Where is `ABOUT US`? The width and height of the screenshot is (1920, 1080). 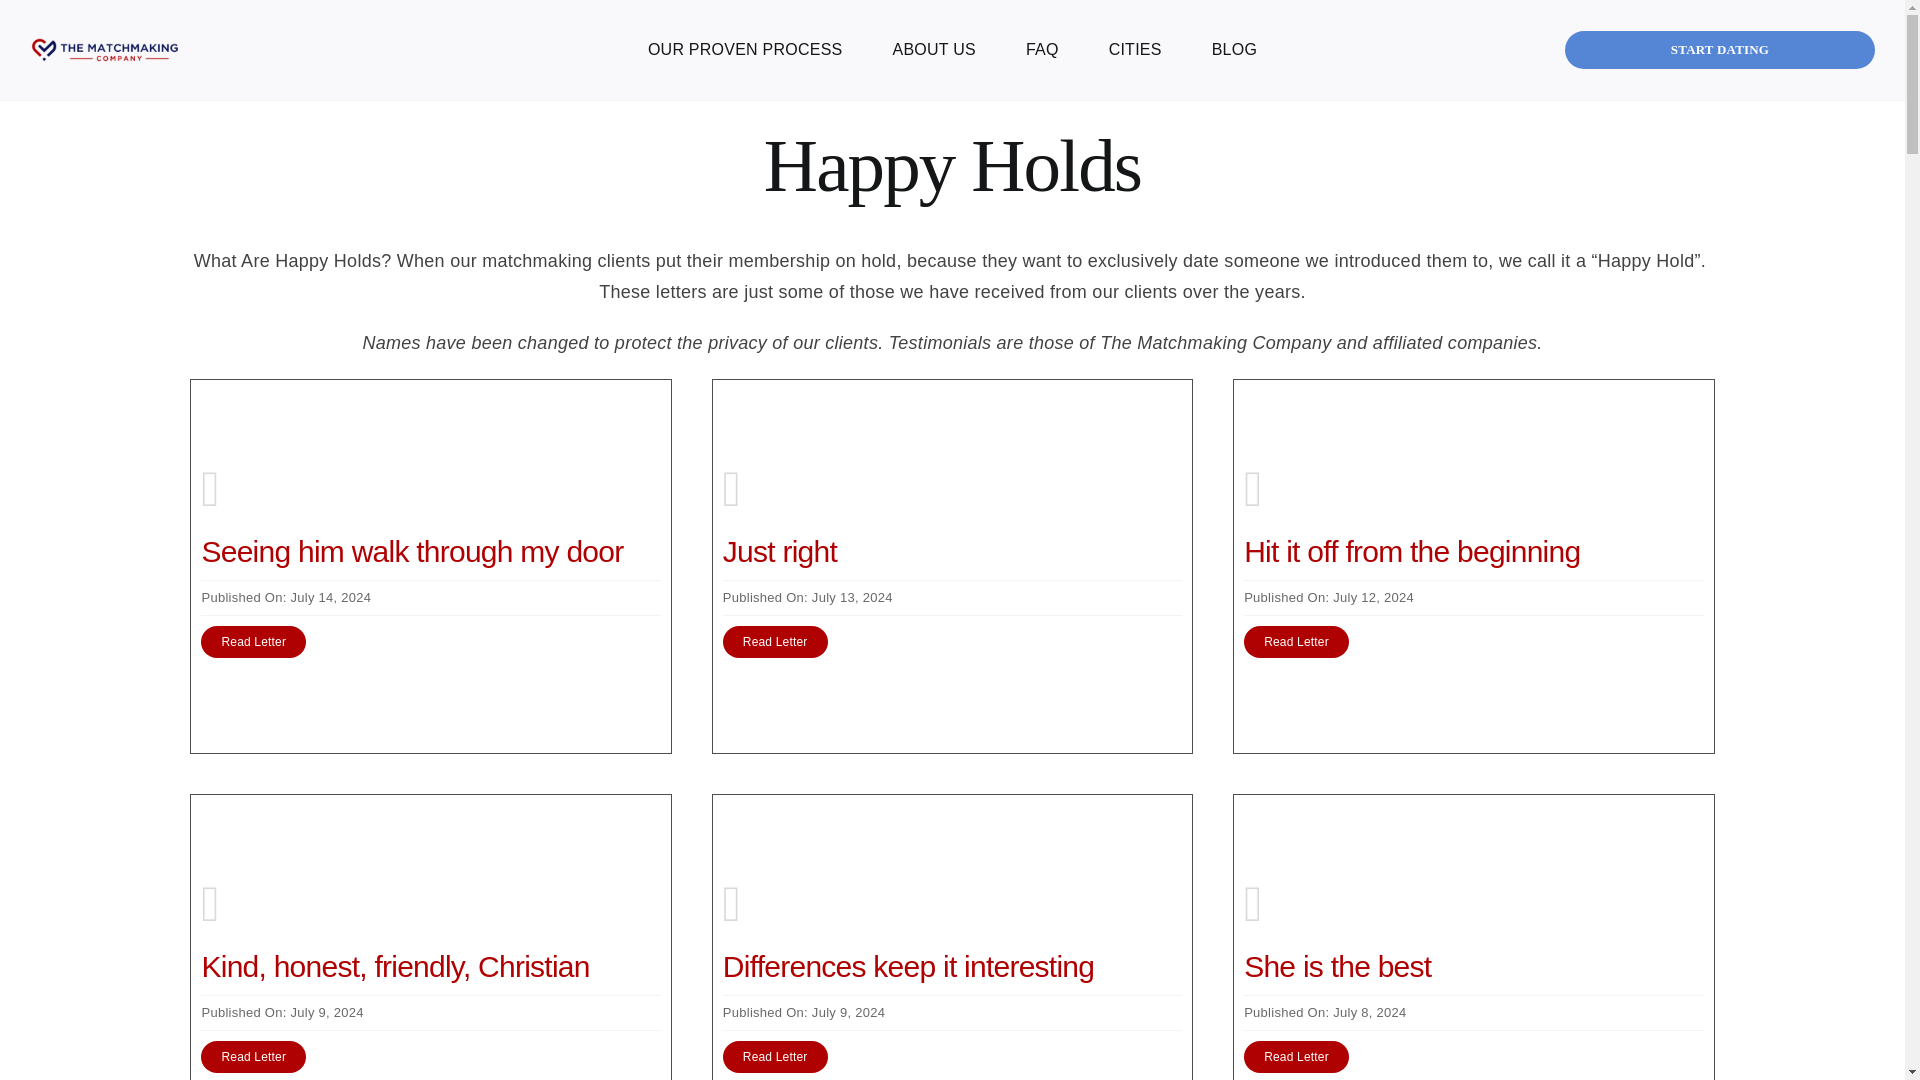
ABOUT US is located at coordinates (934, 50).